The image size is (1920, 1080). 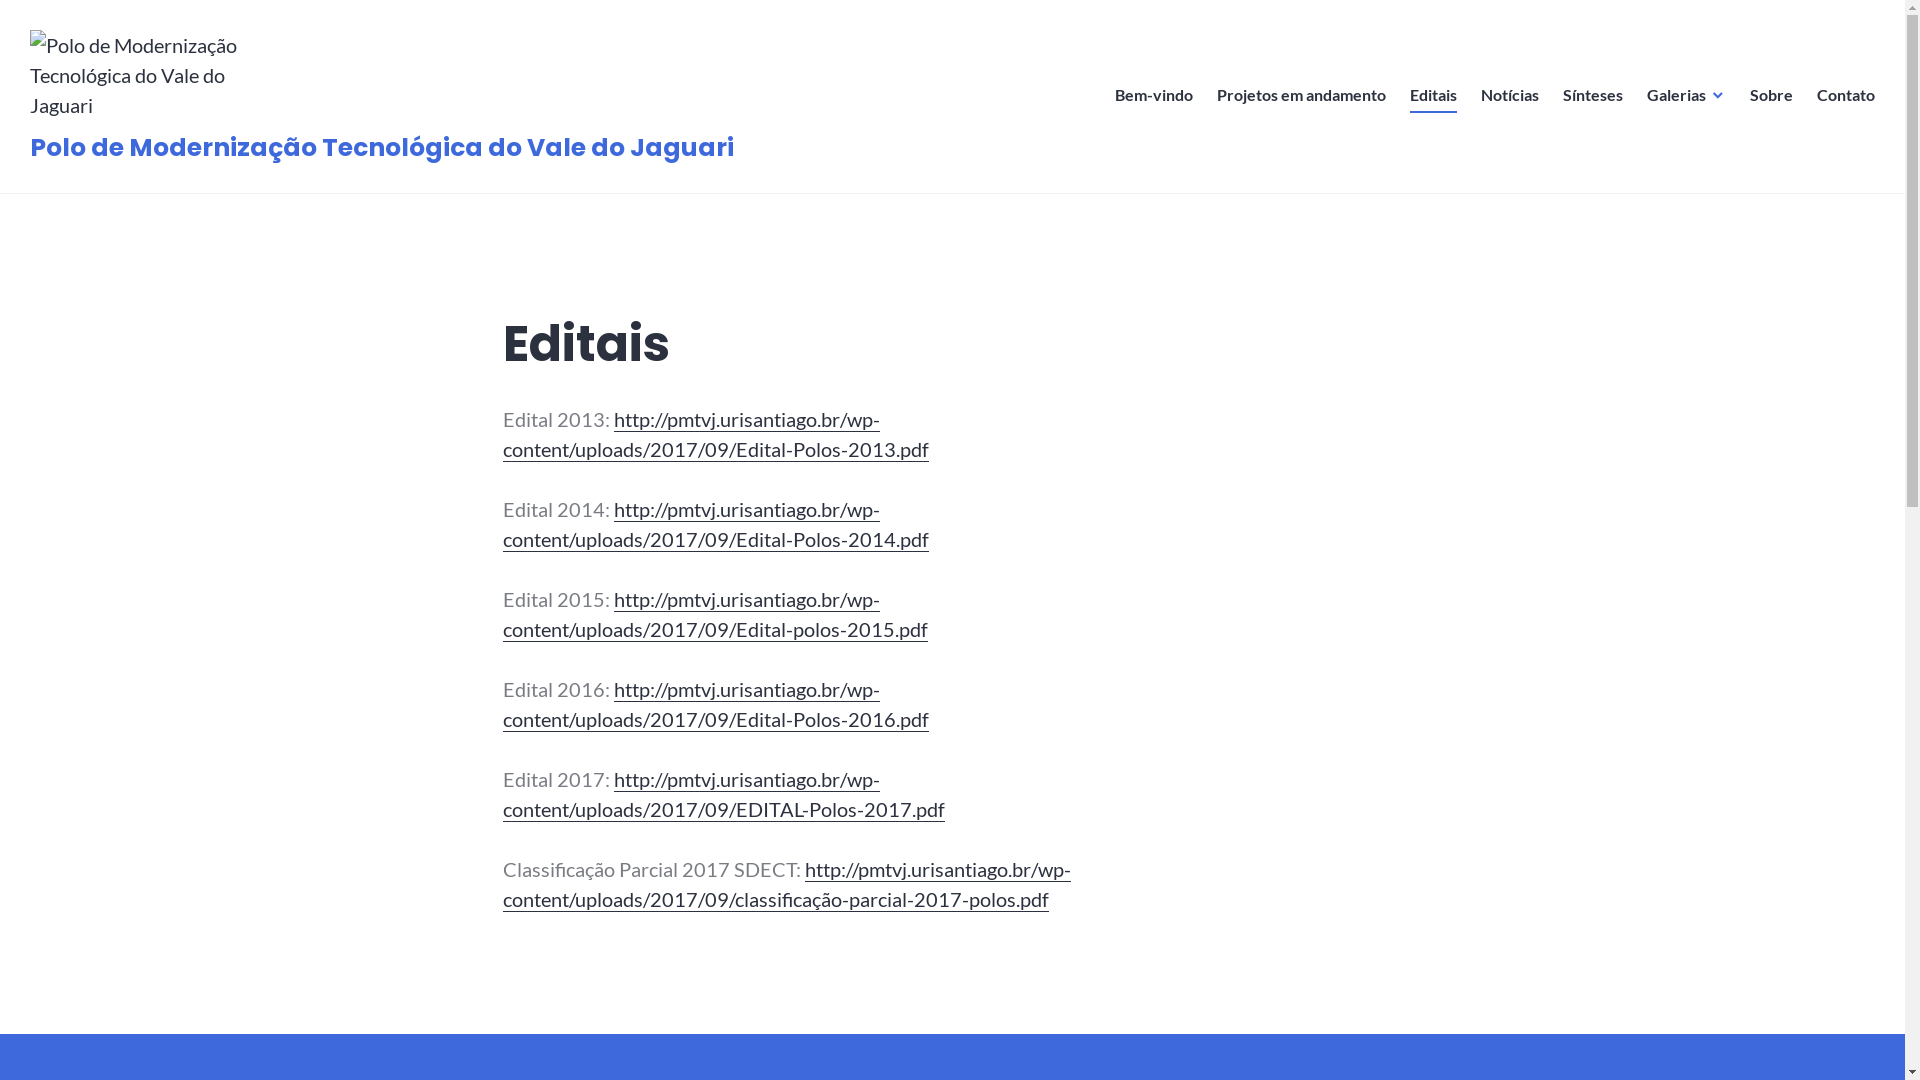 I want to click on Contato, so click(x=1846, y=96).